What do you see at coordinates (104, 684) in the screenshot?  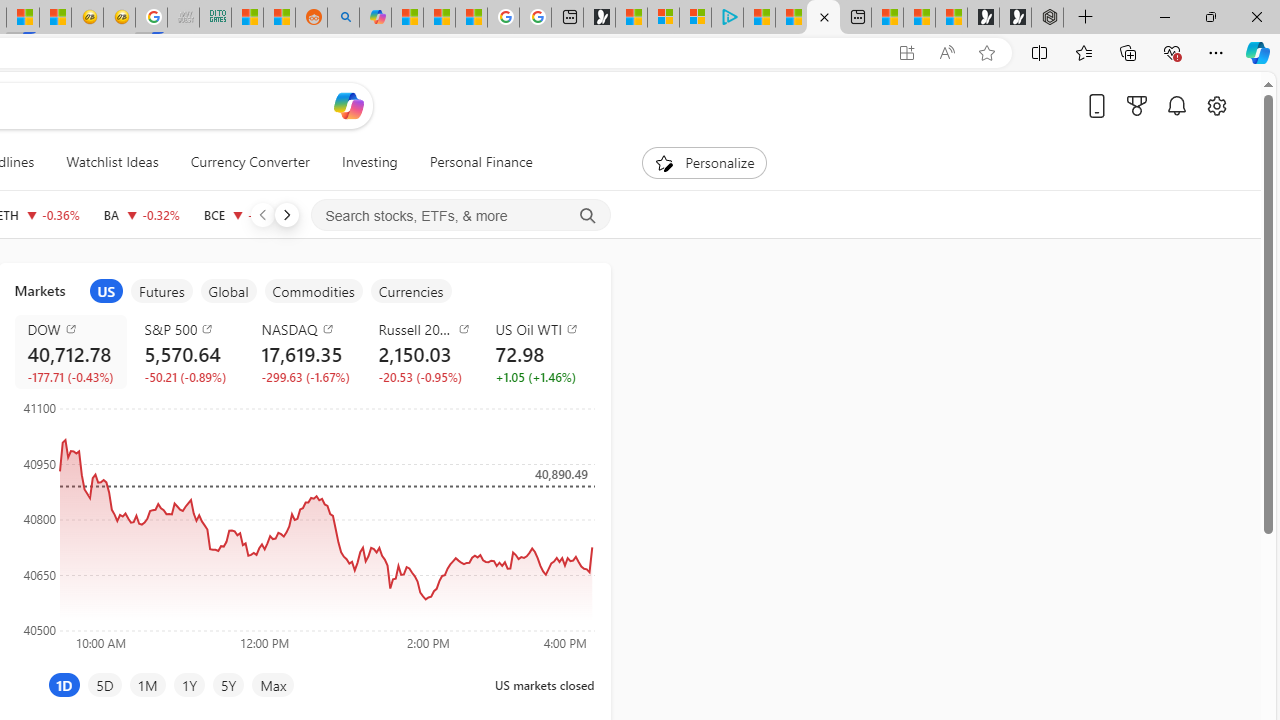 I see `5D` at bounding box center [104, 684].